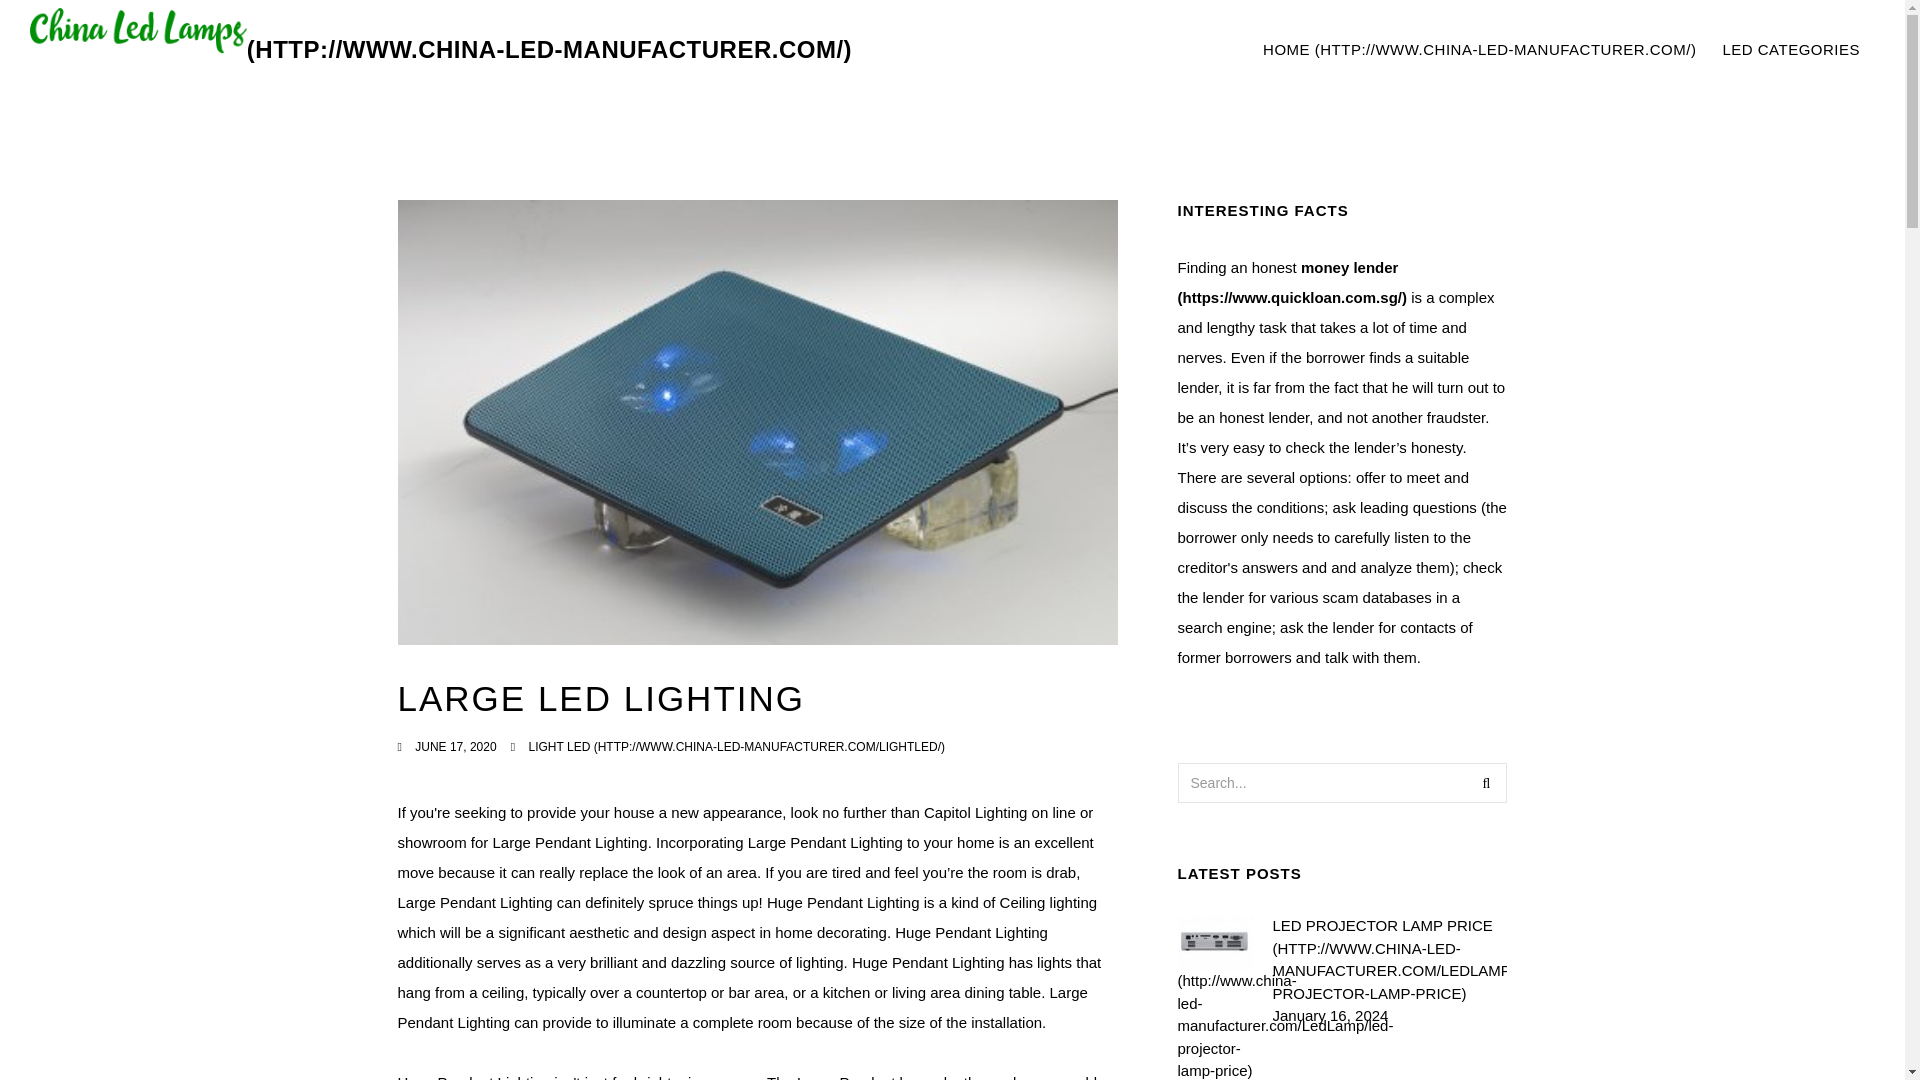  I want to click on LED CATEGORIES, so click(1292, 281).